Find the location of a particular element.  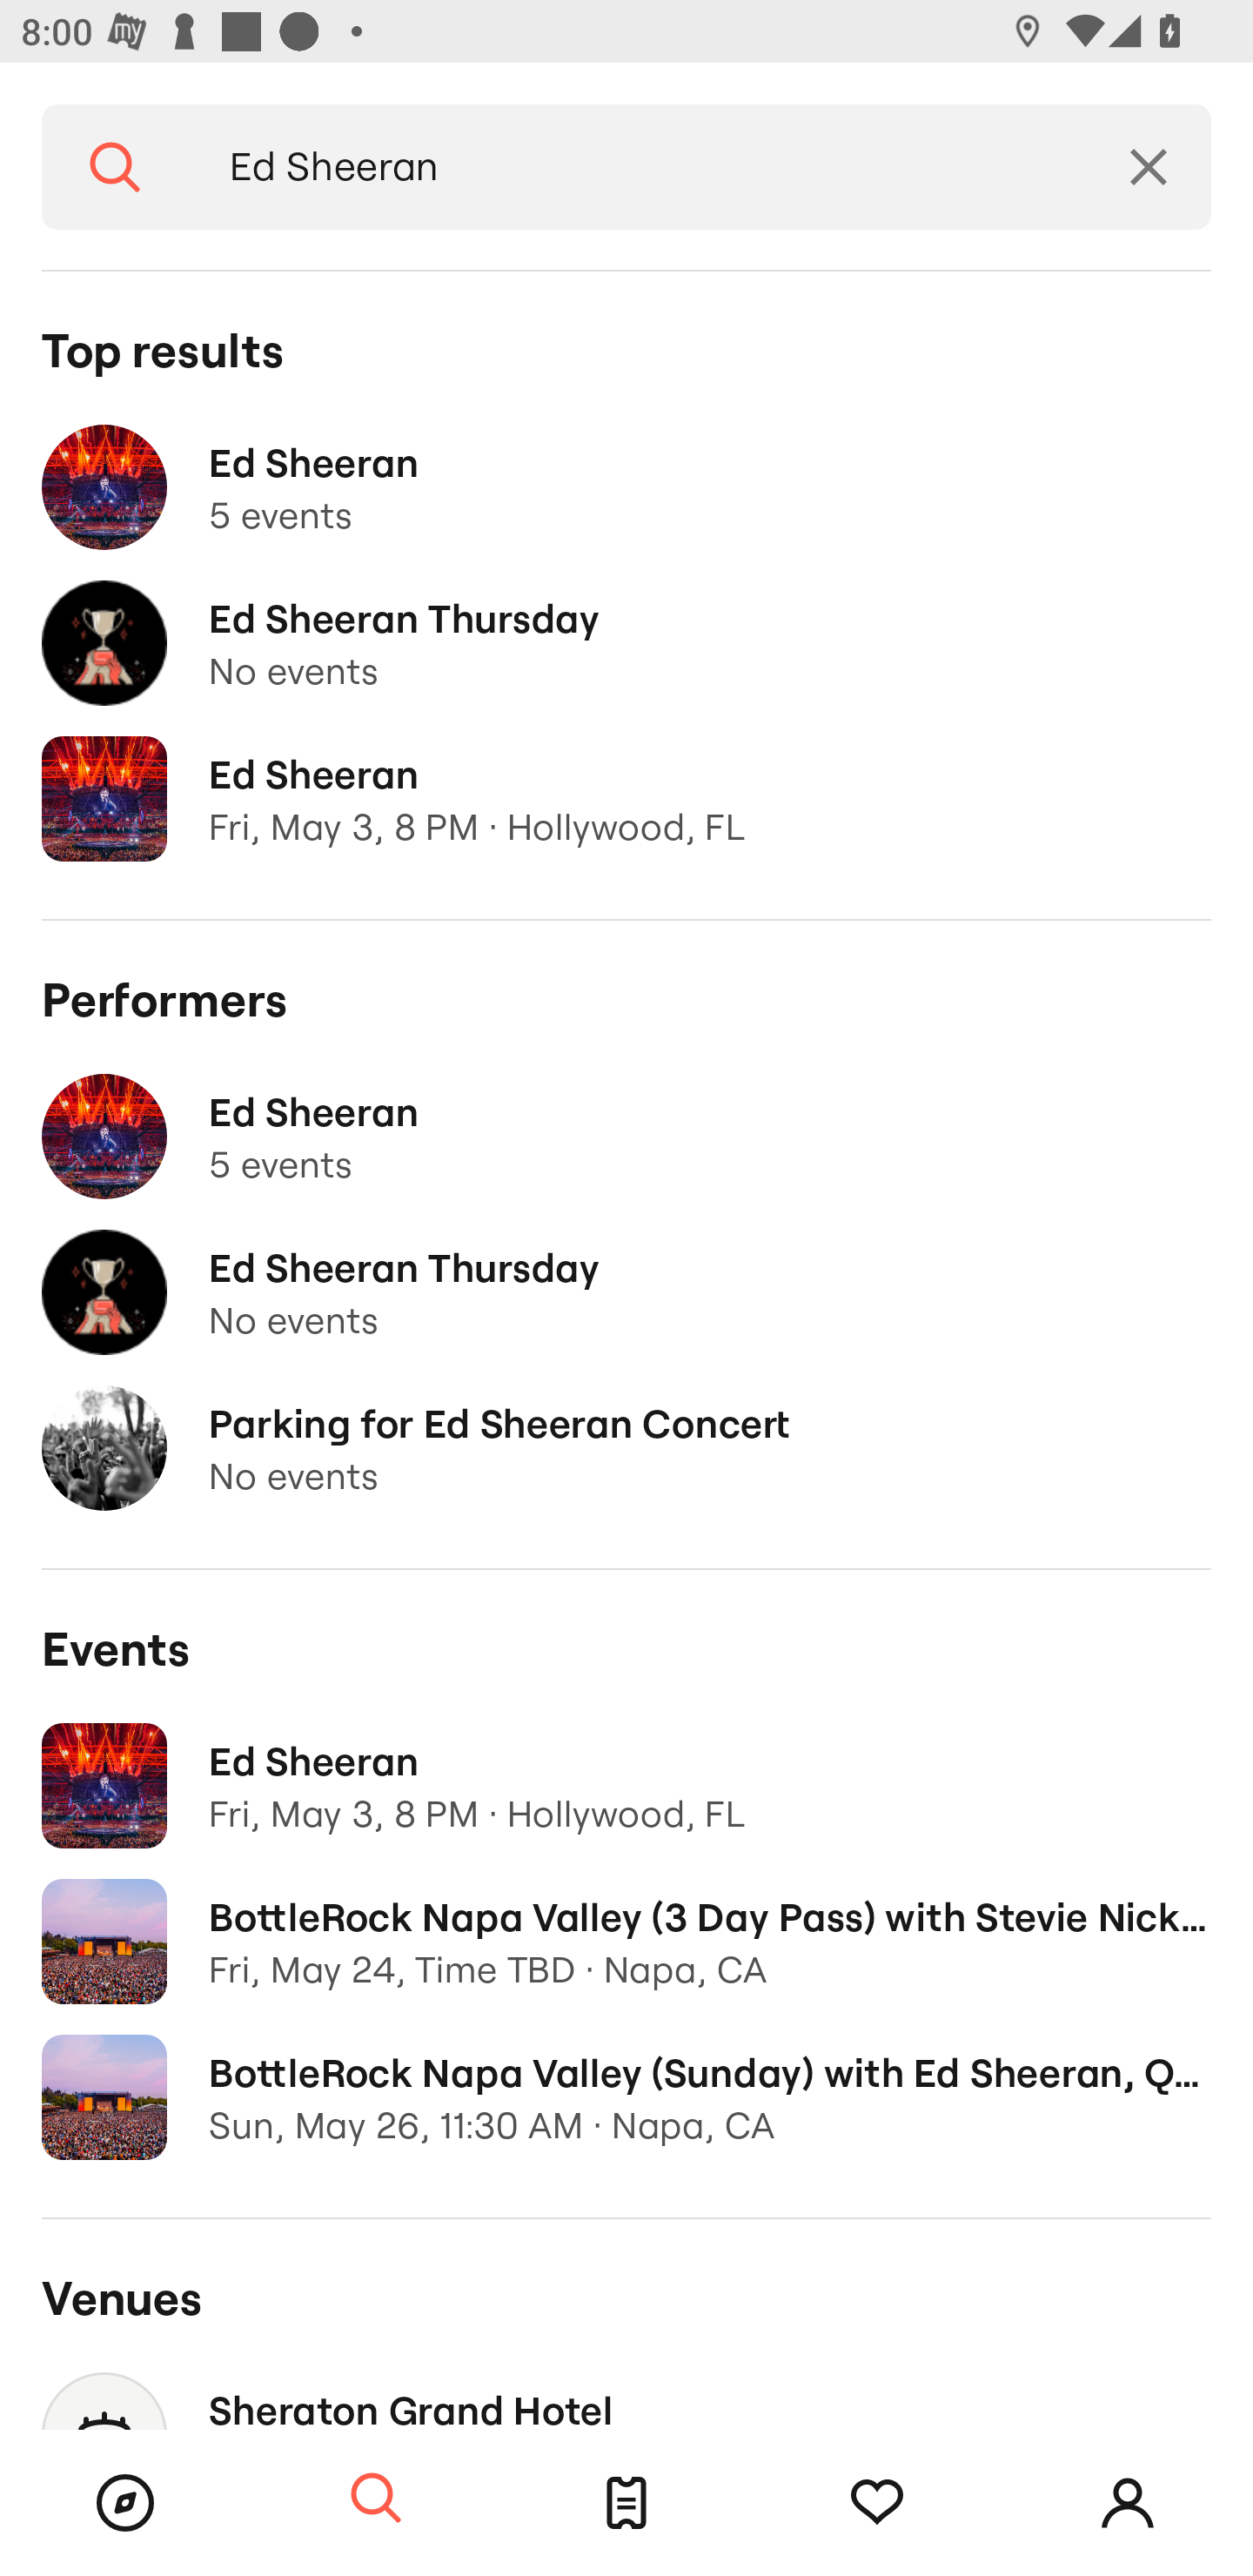

Account is located at coordinates (1128, 2503).